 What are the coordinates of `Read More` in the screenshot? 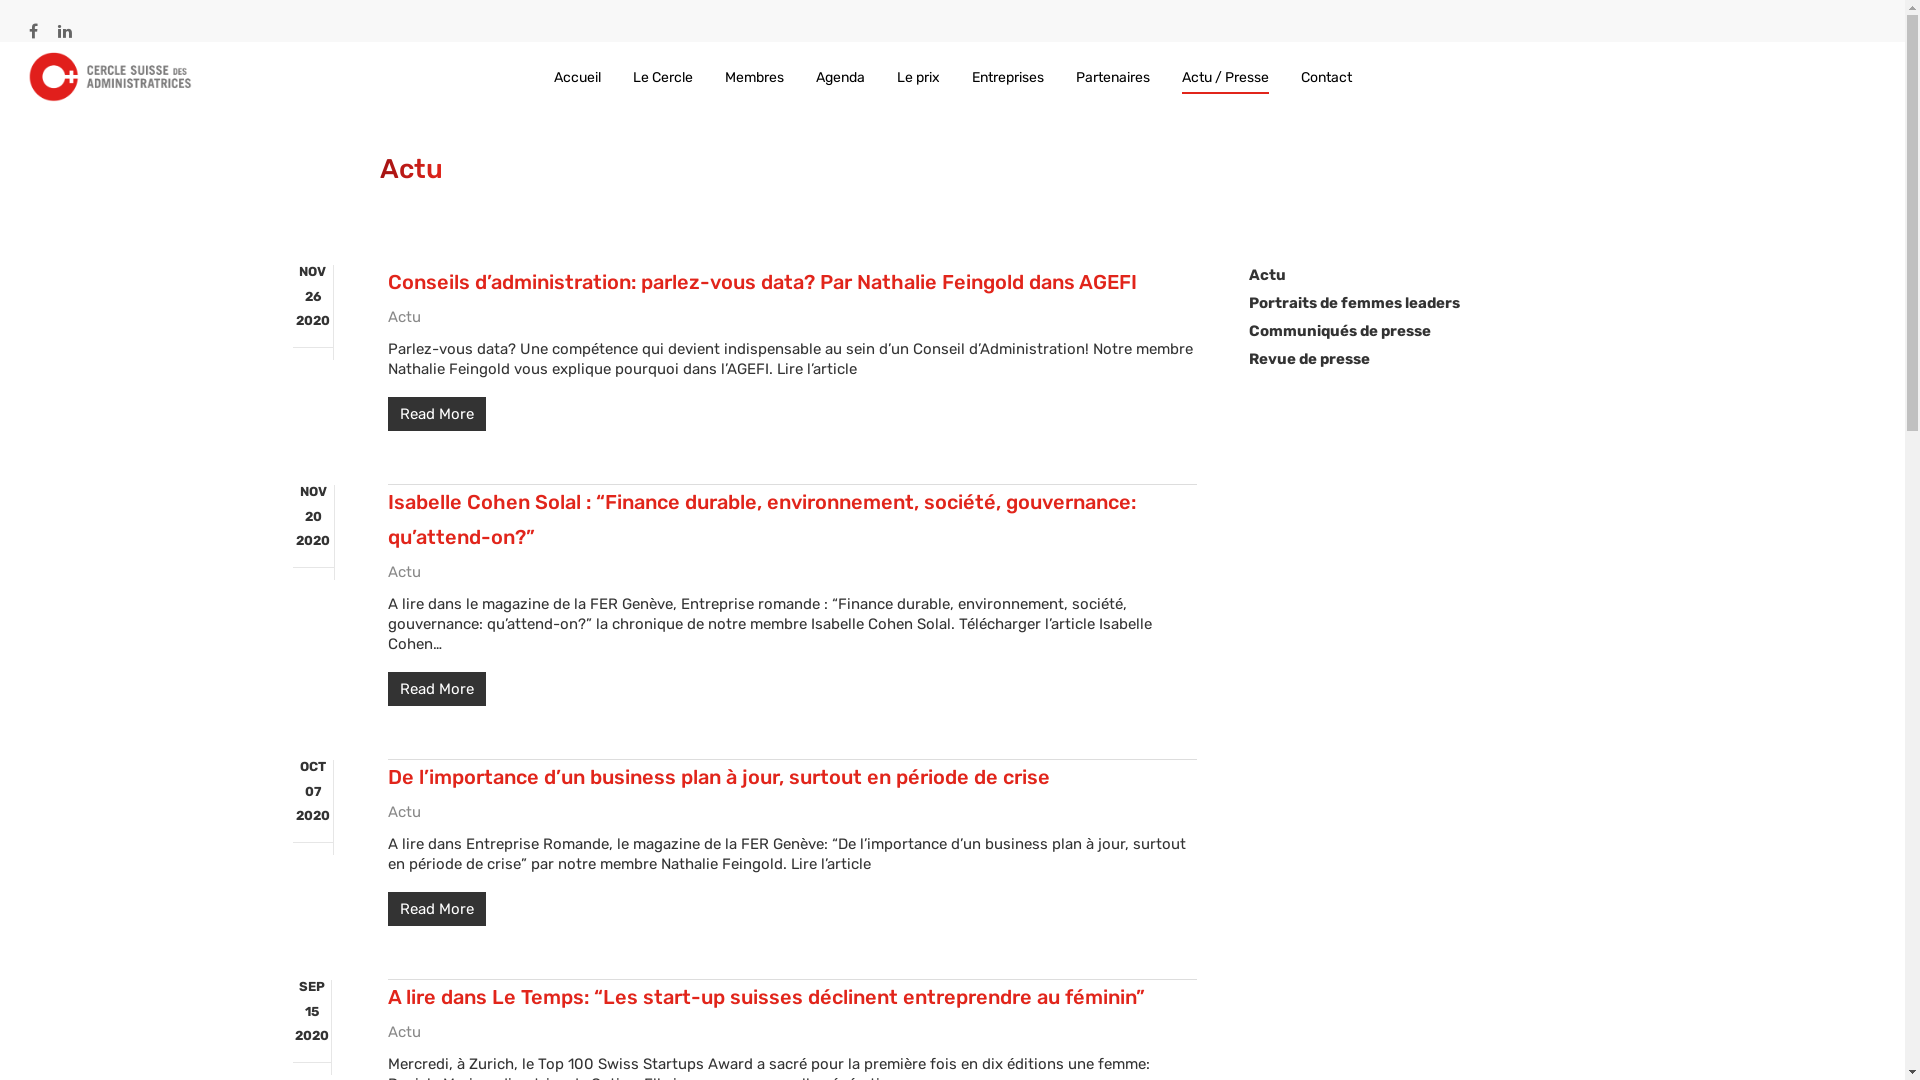 It's located at (792, 414).